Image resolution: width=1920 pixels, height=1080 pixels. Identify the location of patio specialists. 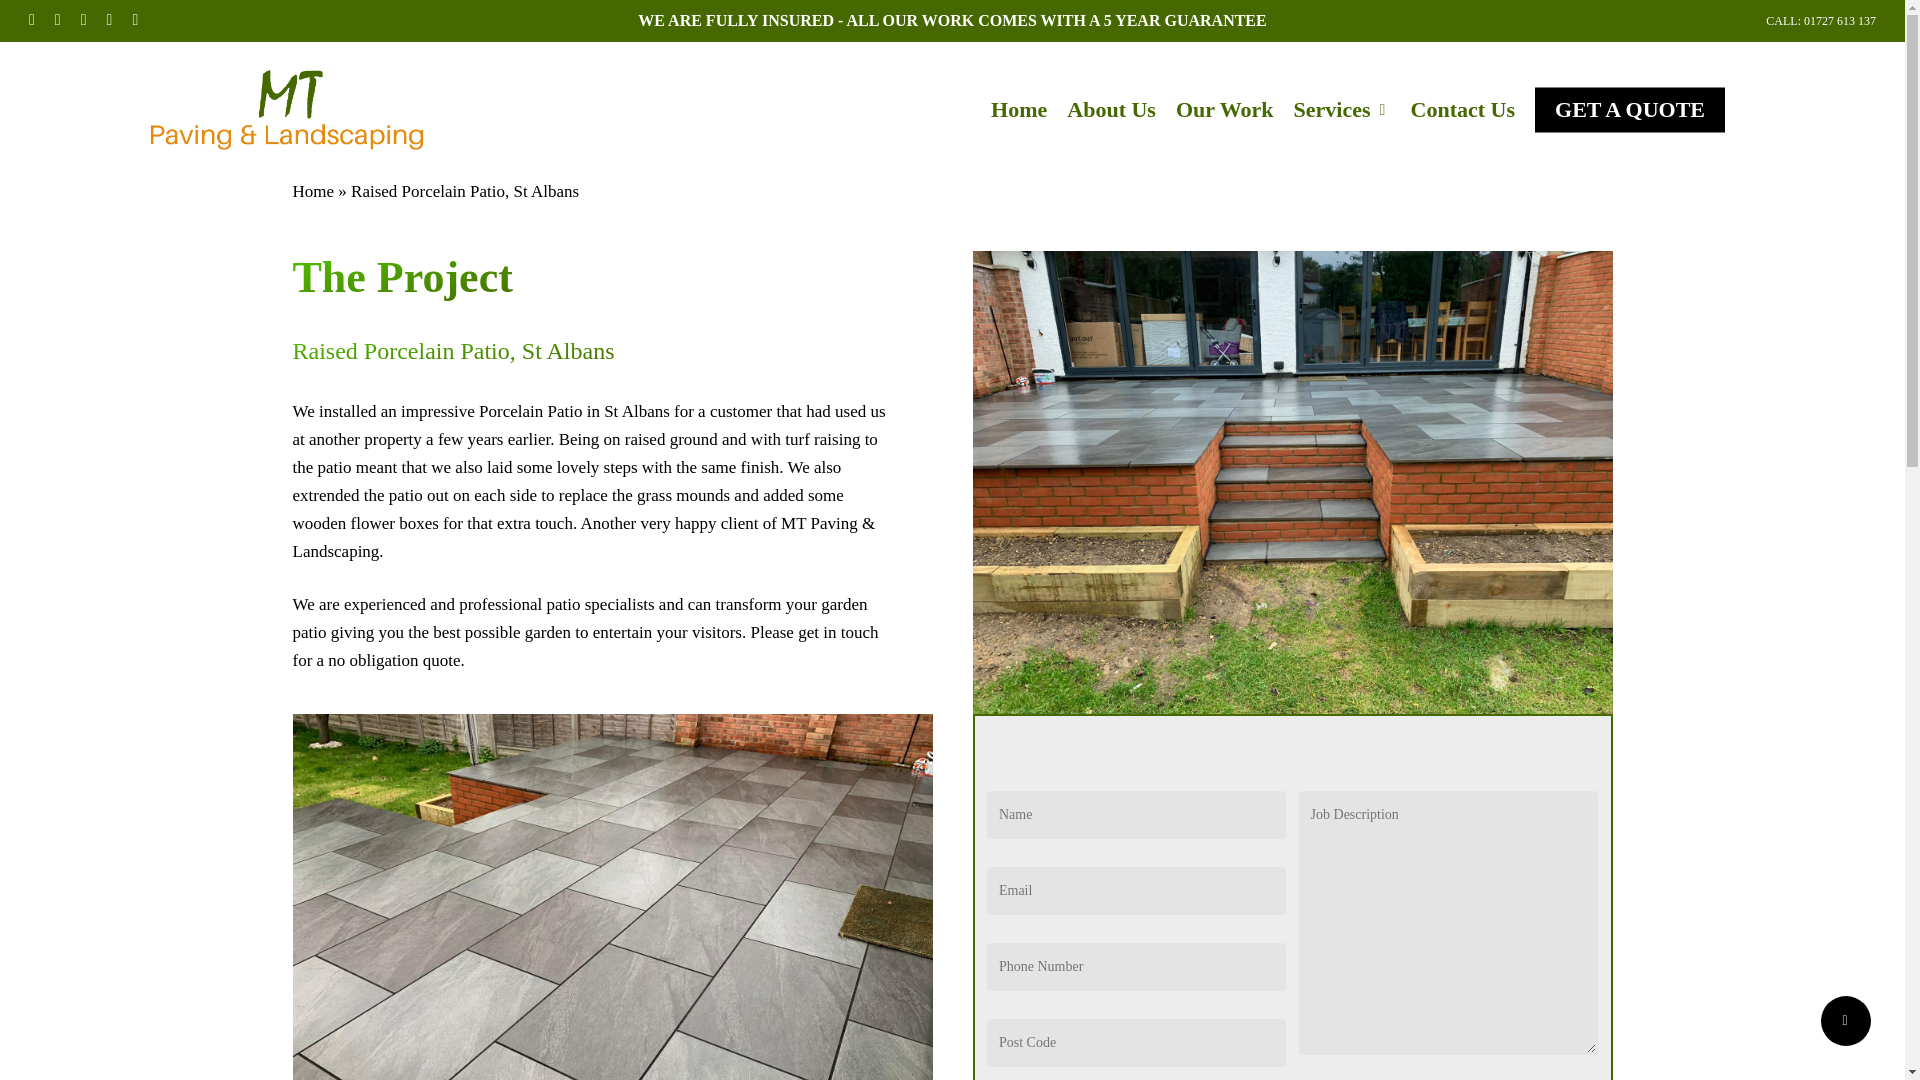
(600, 604).